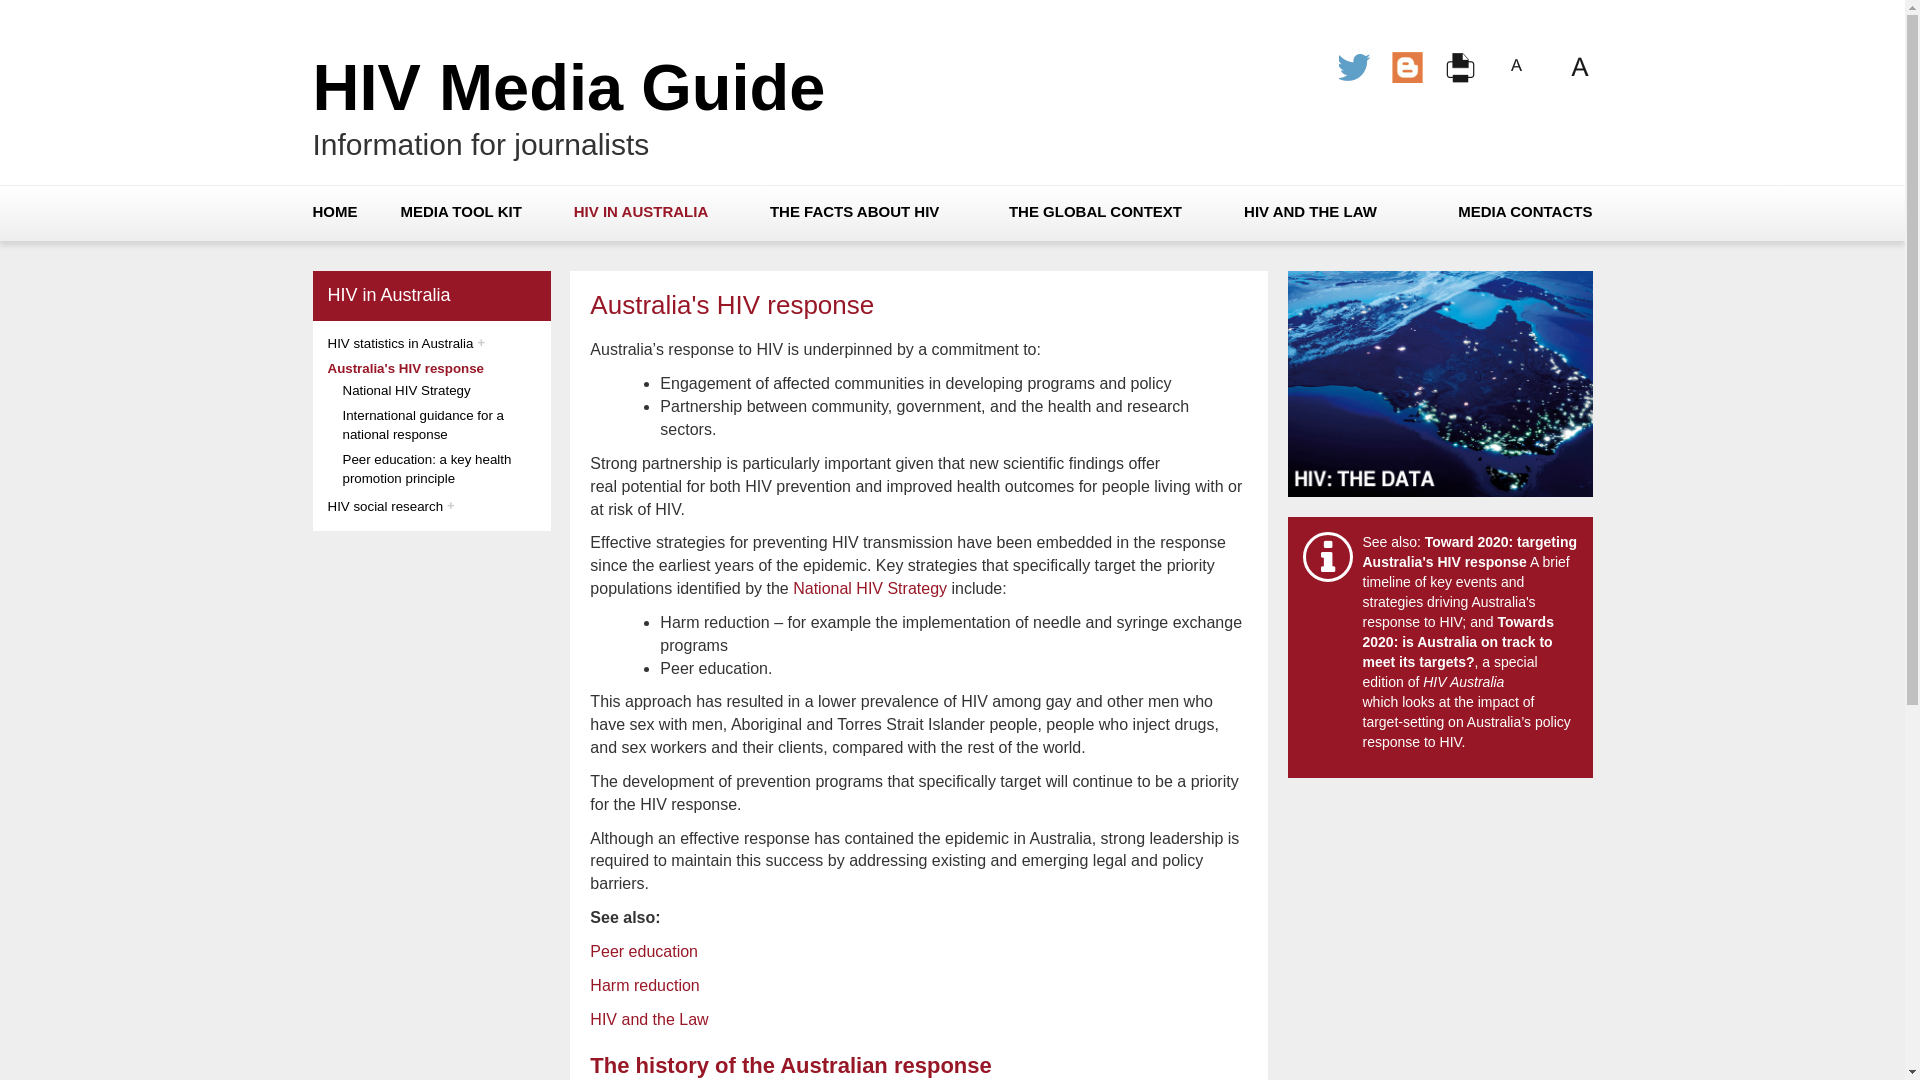  Describe the element at coordinates (386, 506) in the screenshot. I see `HIV social research` at that location.